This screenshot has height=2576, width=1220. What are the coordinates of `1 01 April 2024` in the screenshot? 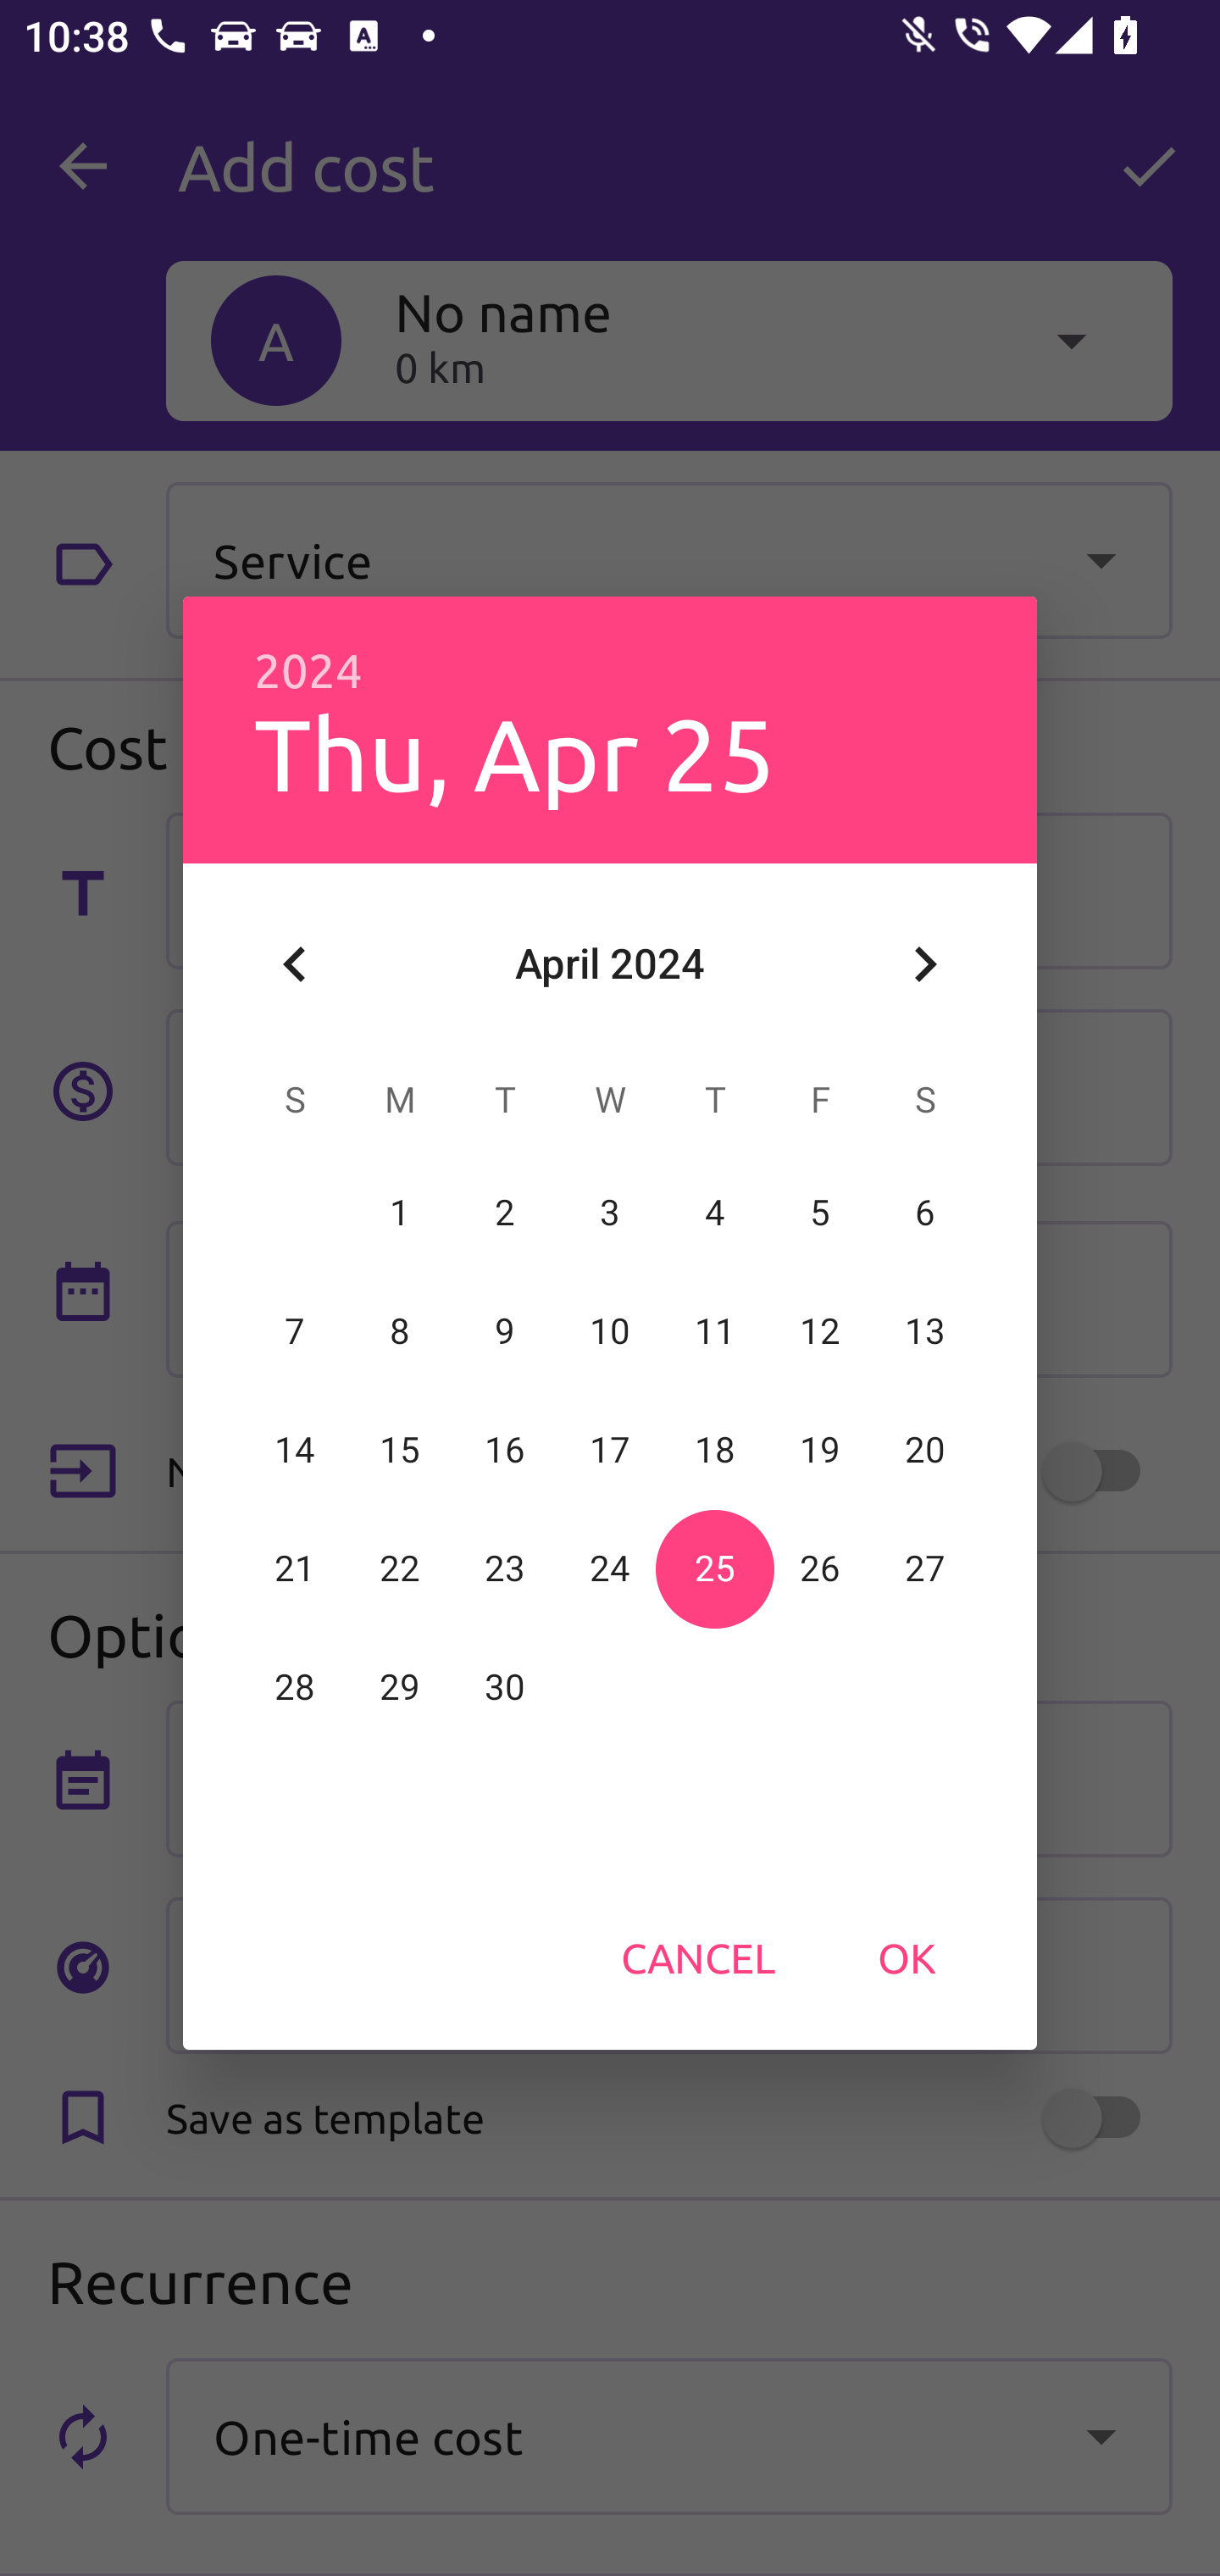 It's located at (400, 1213).